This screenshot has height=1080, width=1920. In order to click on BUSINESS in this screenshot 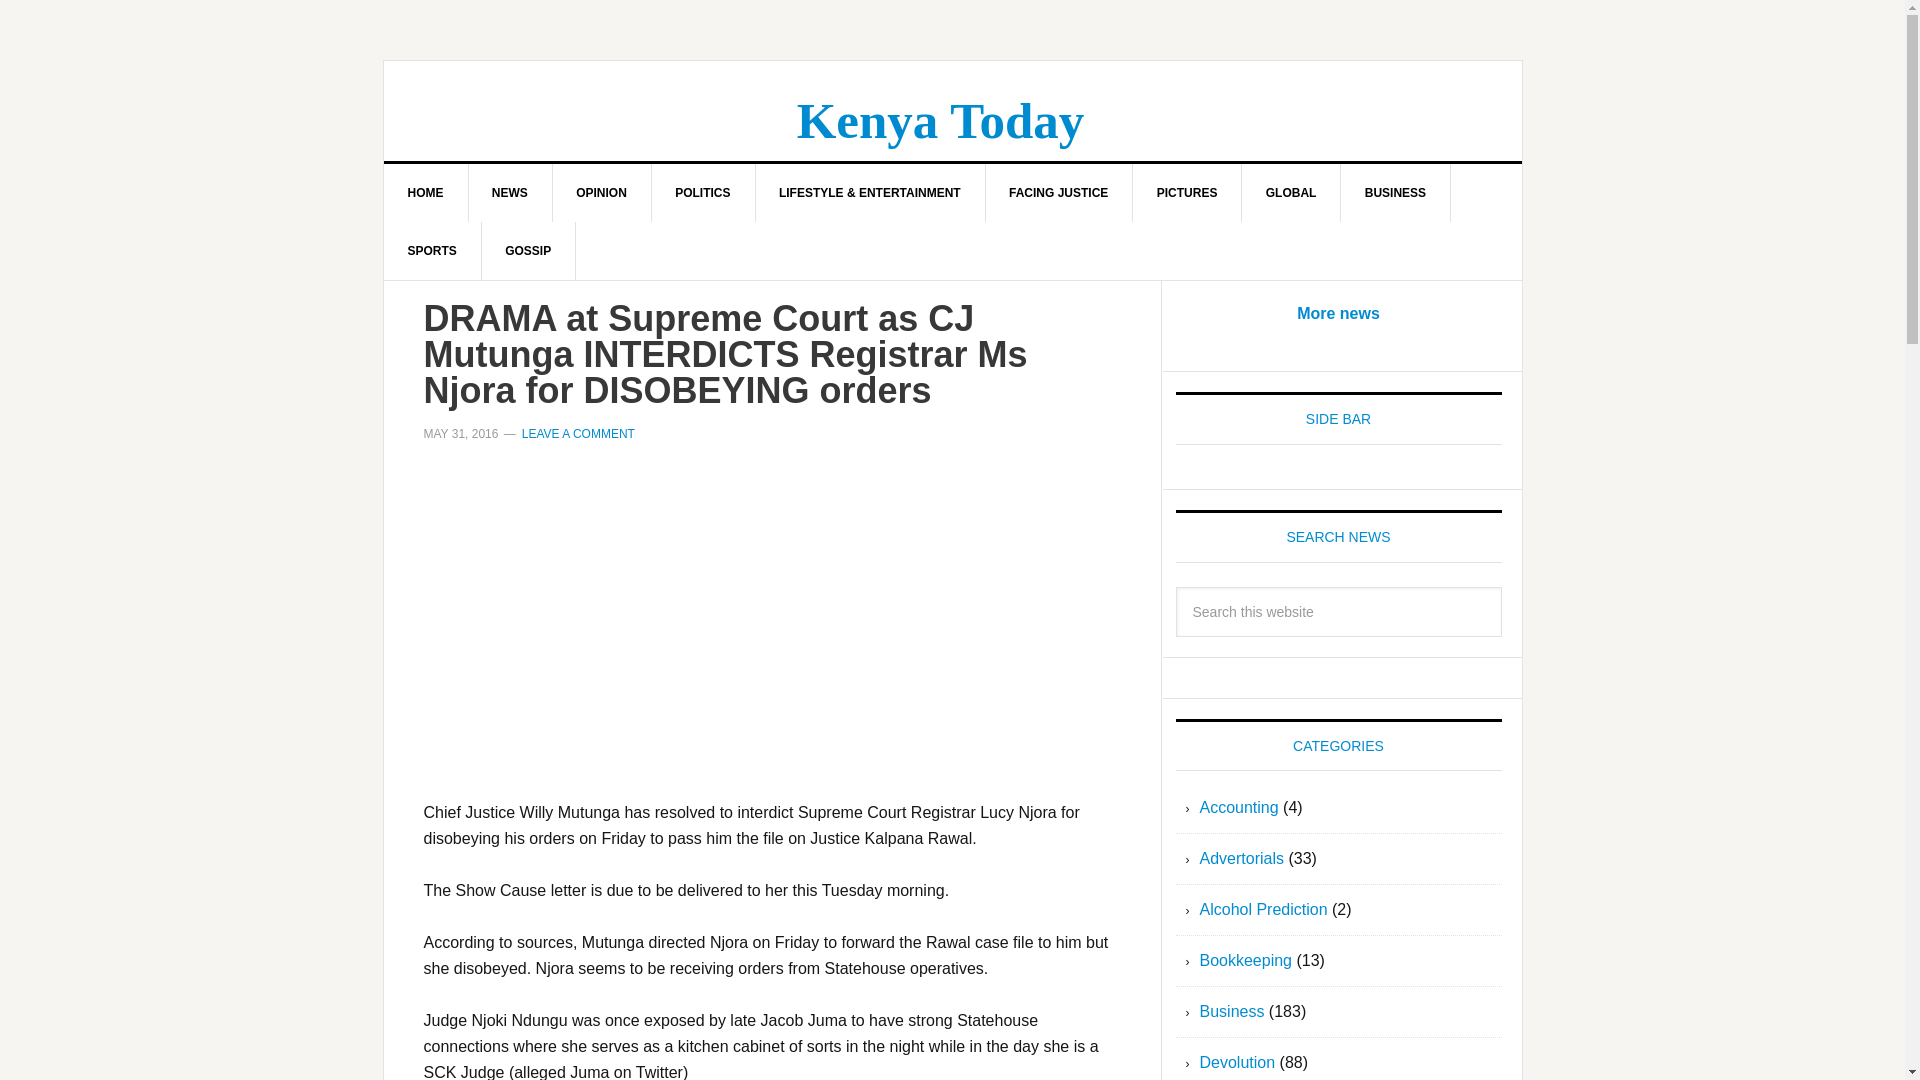, I will do `click(1396, 193)`.